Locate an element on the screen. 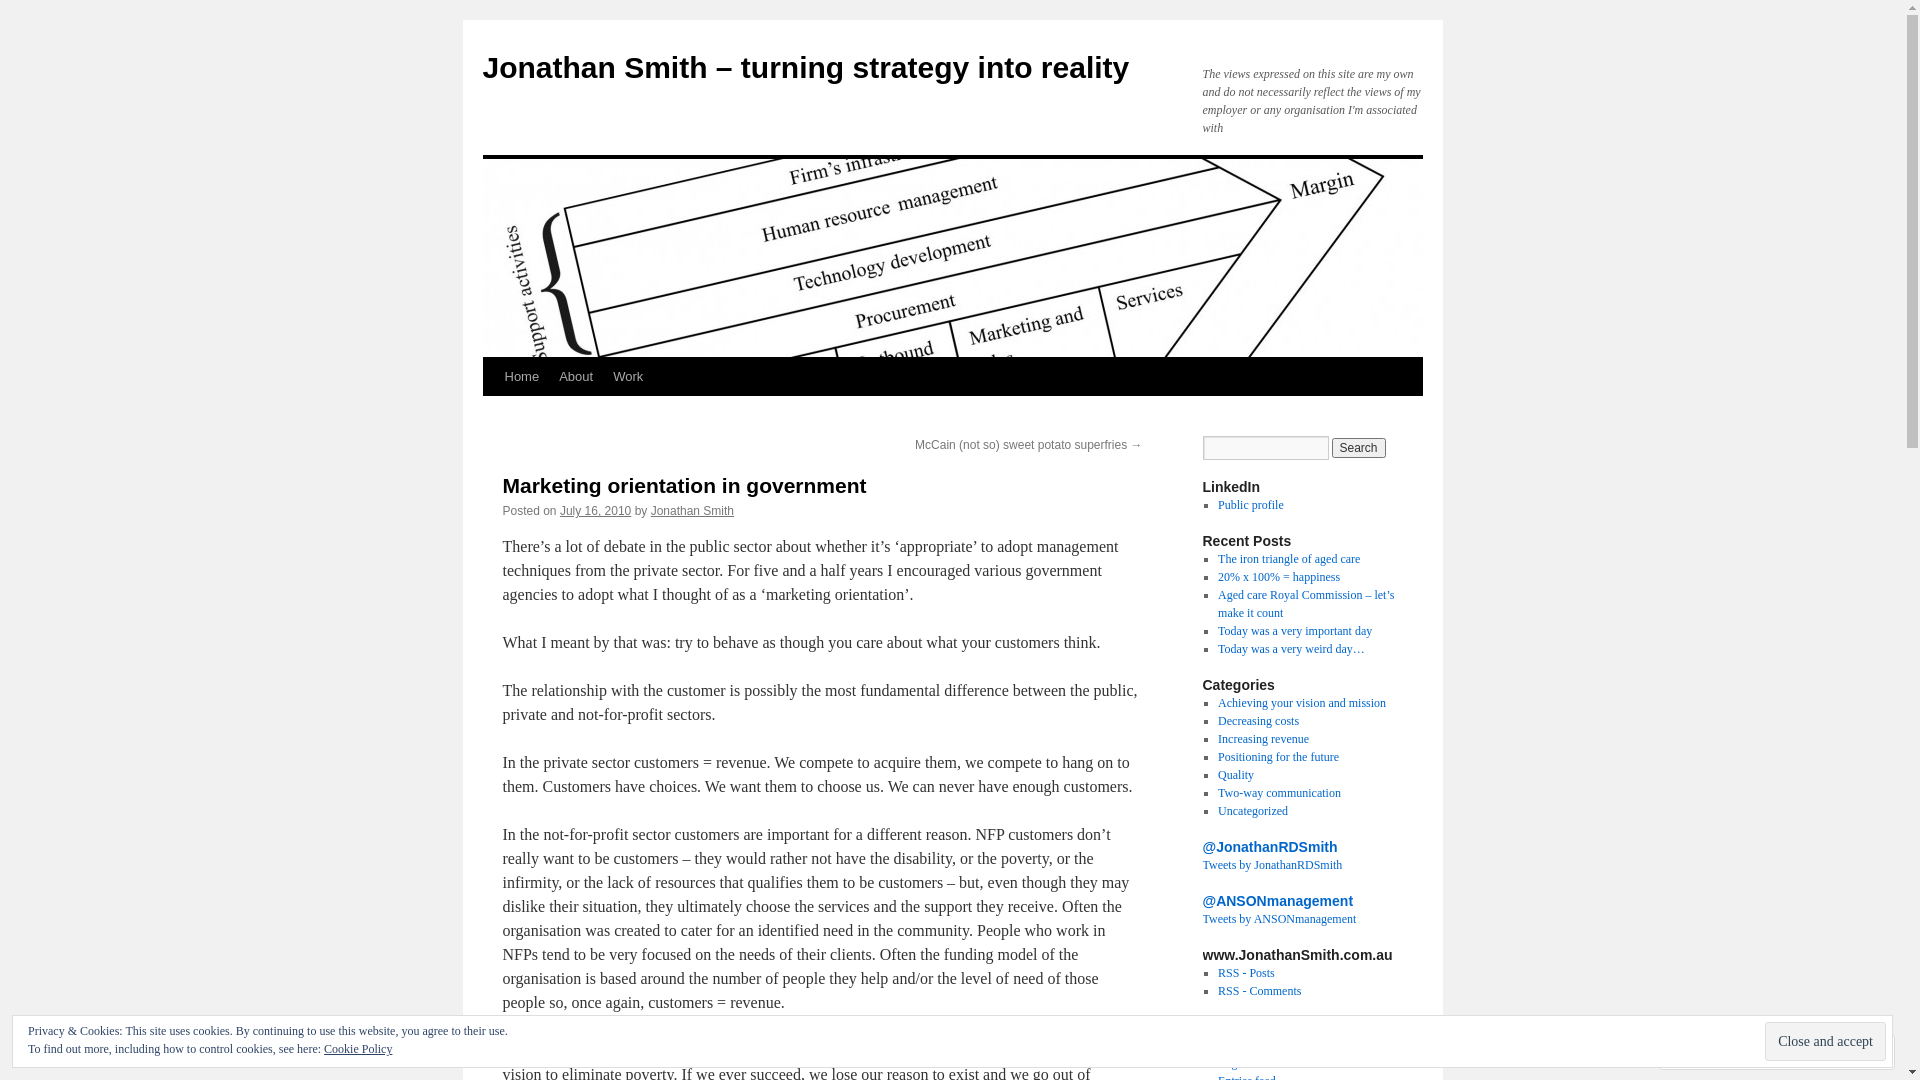 The image size is (1920, 1080). @JonathanRDSmith is located at coordinates (1270, 847).